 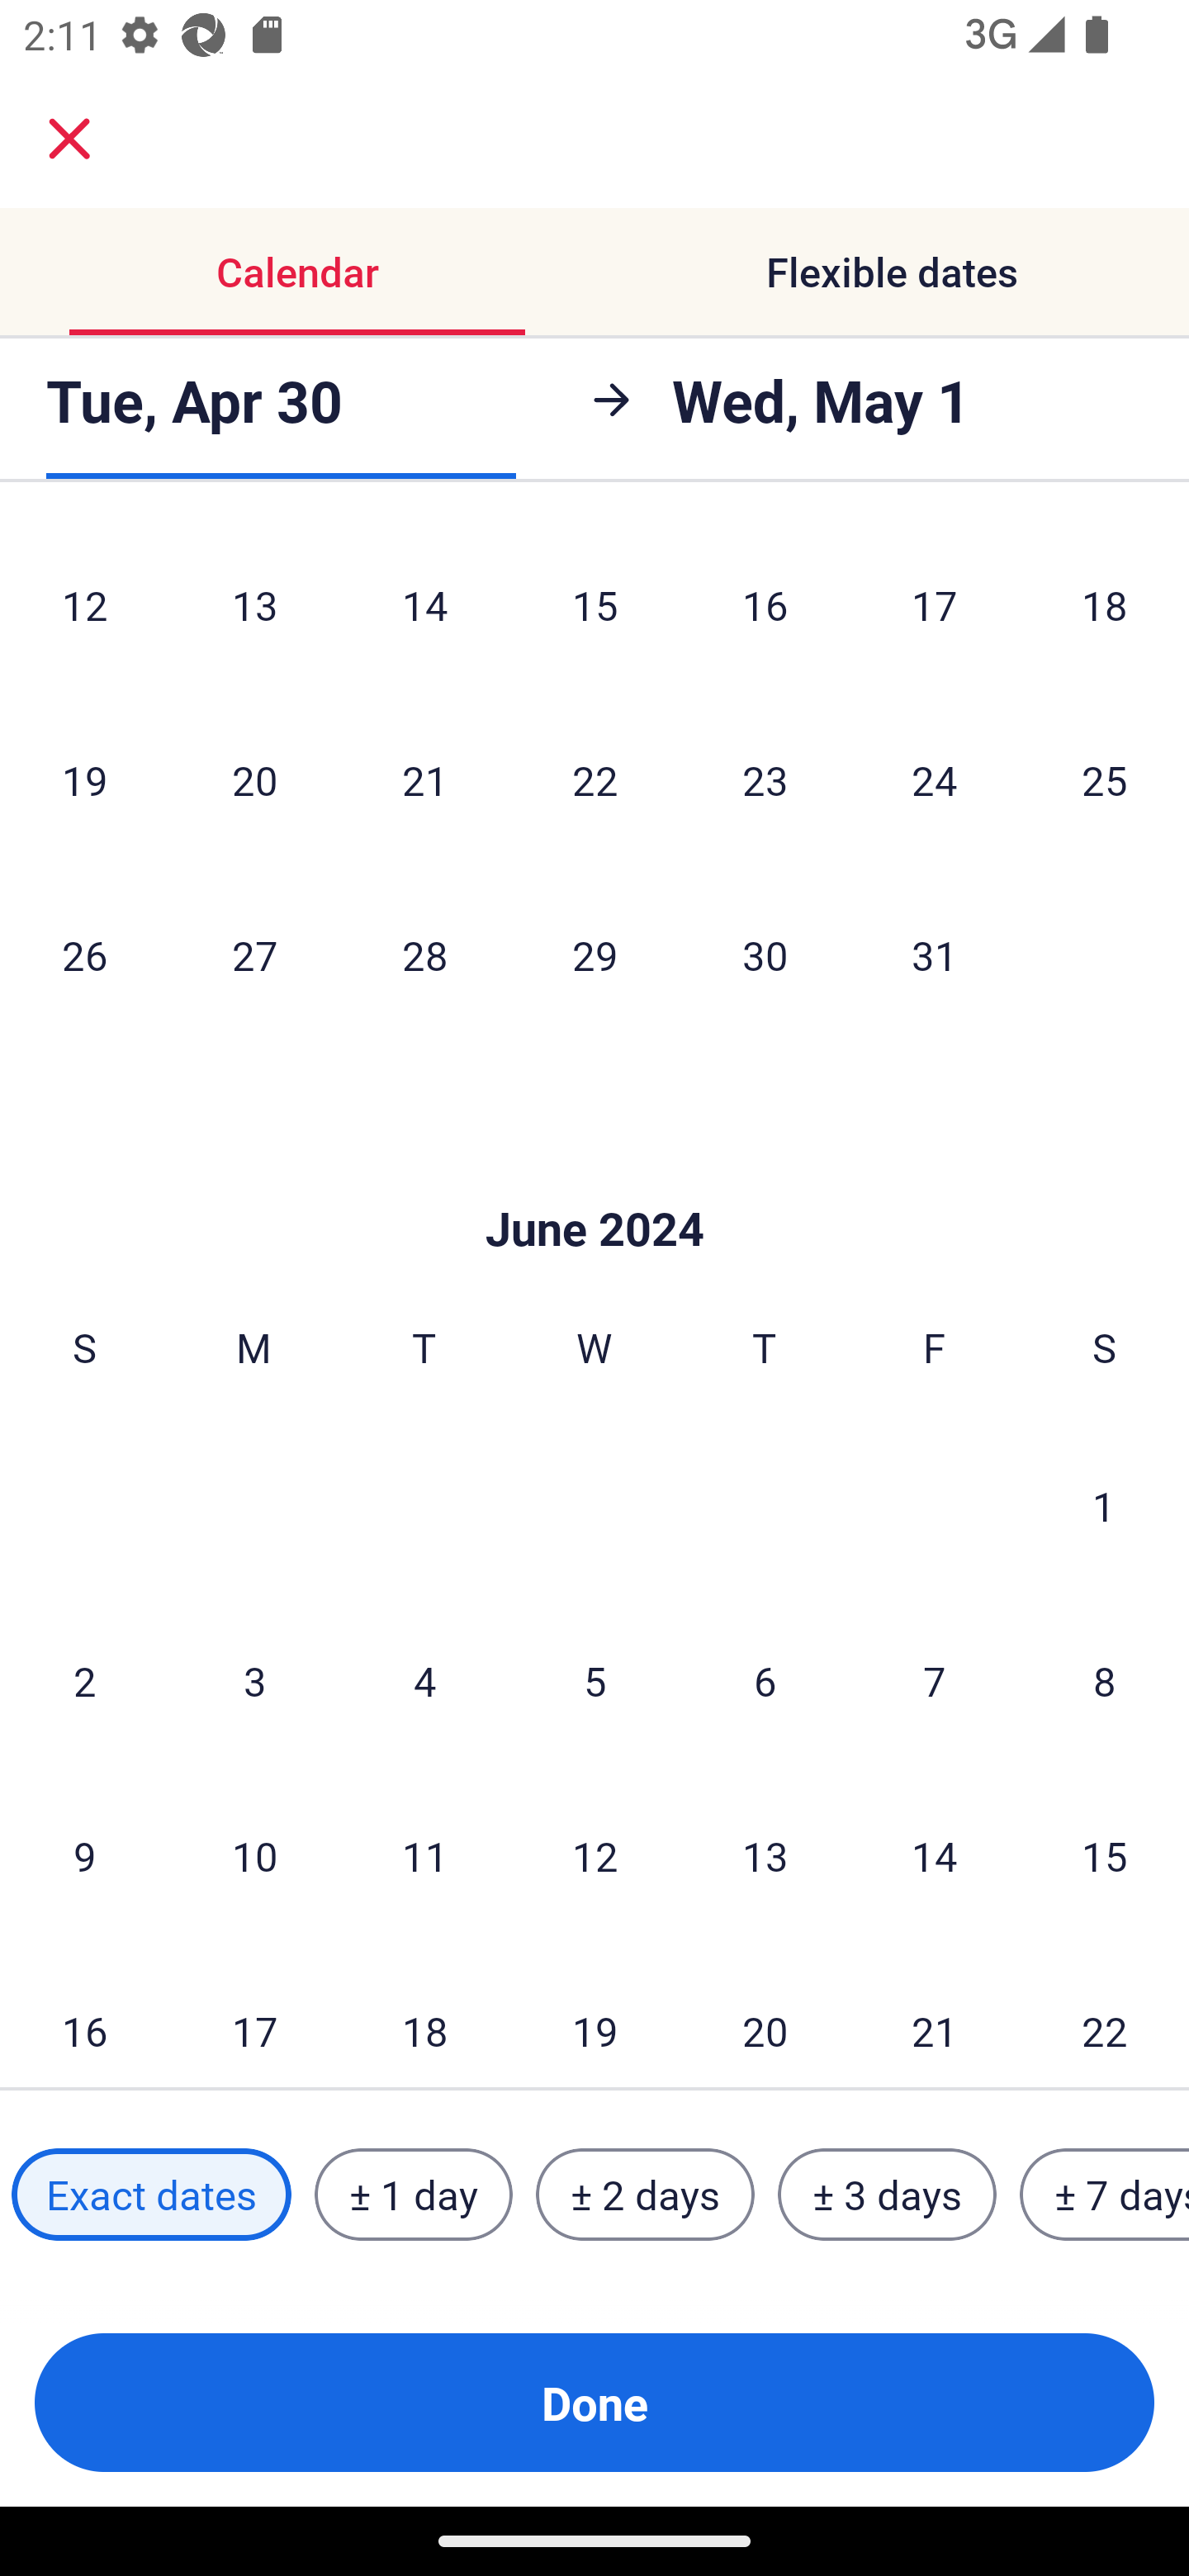 What do you see at coordinates (594, 780) in the screenshot?
I see `22 Wednesday, May 22, 2024` at bounding box center [594, 780].